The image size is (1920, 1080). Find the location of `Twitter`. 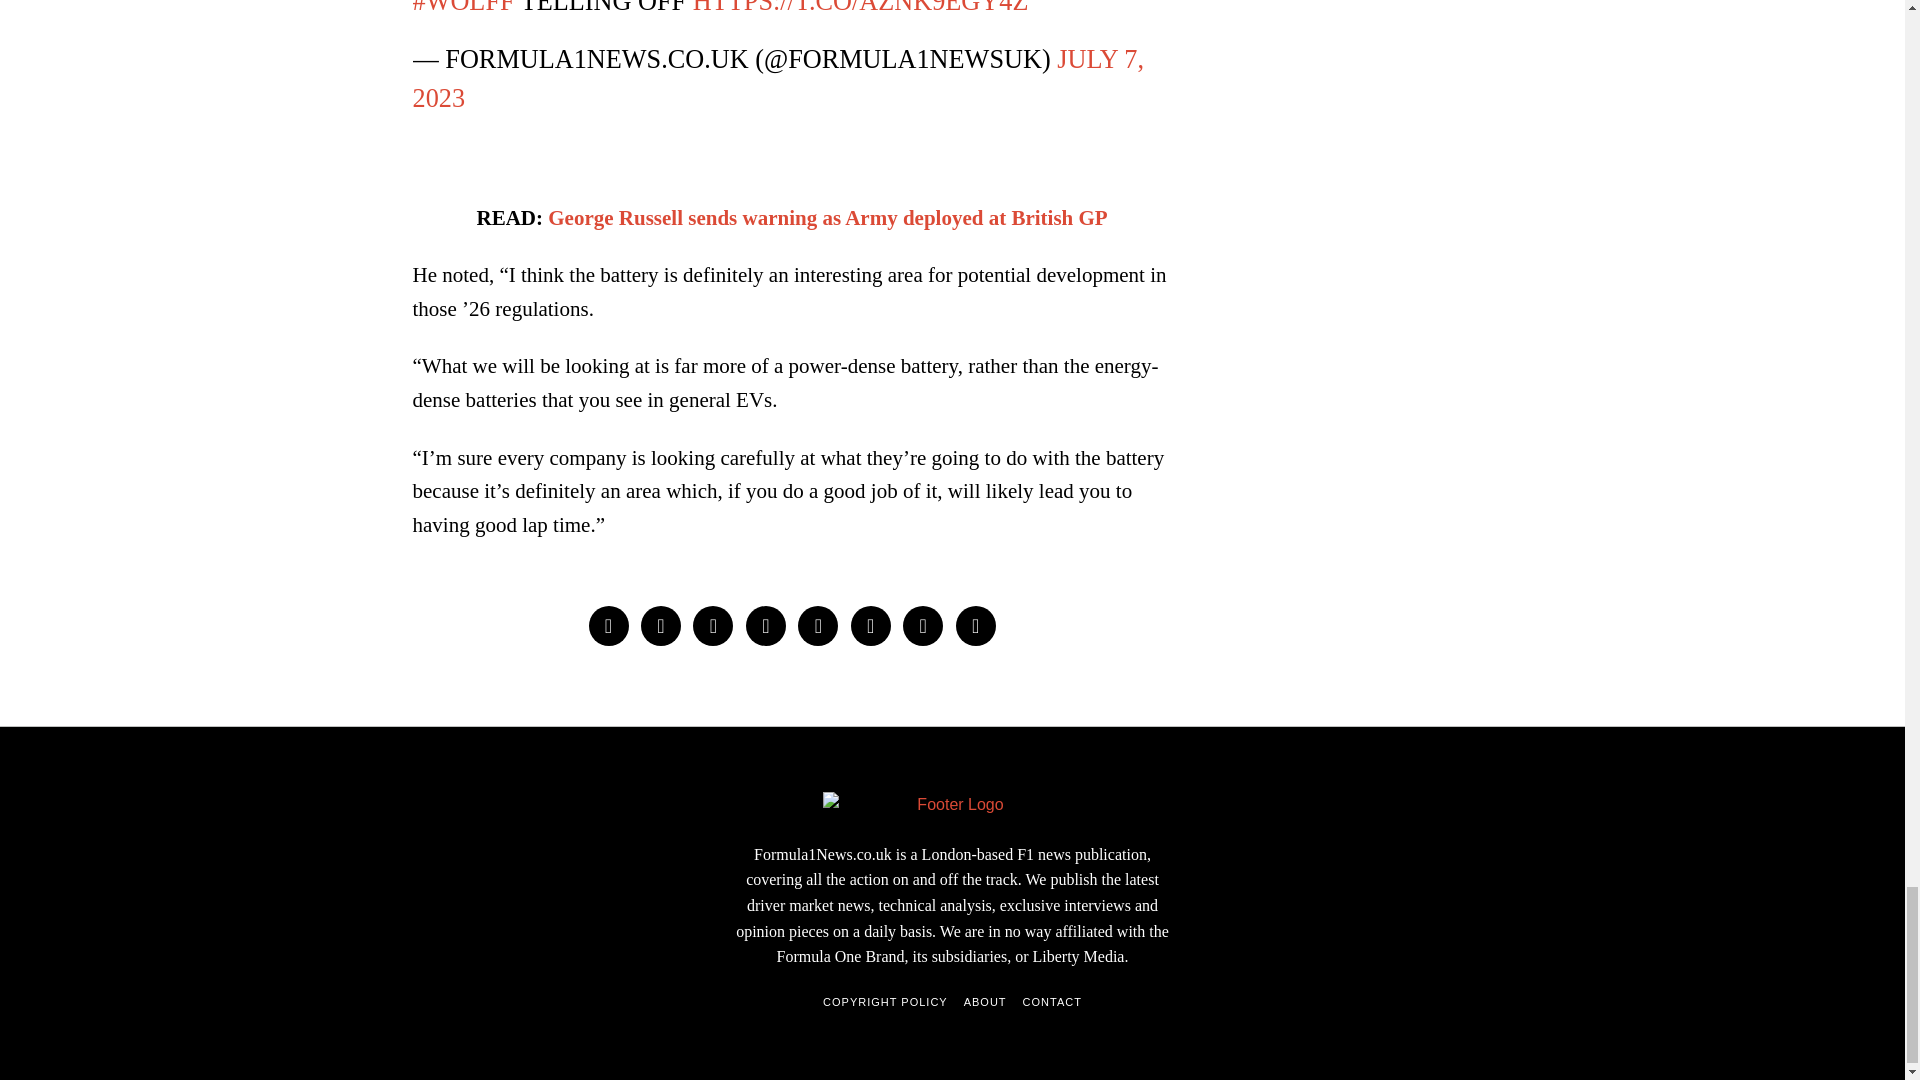

Twitter is located at coordinates (713, 625).